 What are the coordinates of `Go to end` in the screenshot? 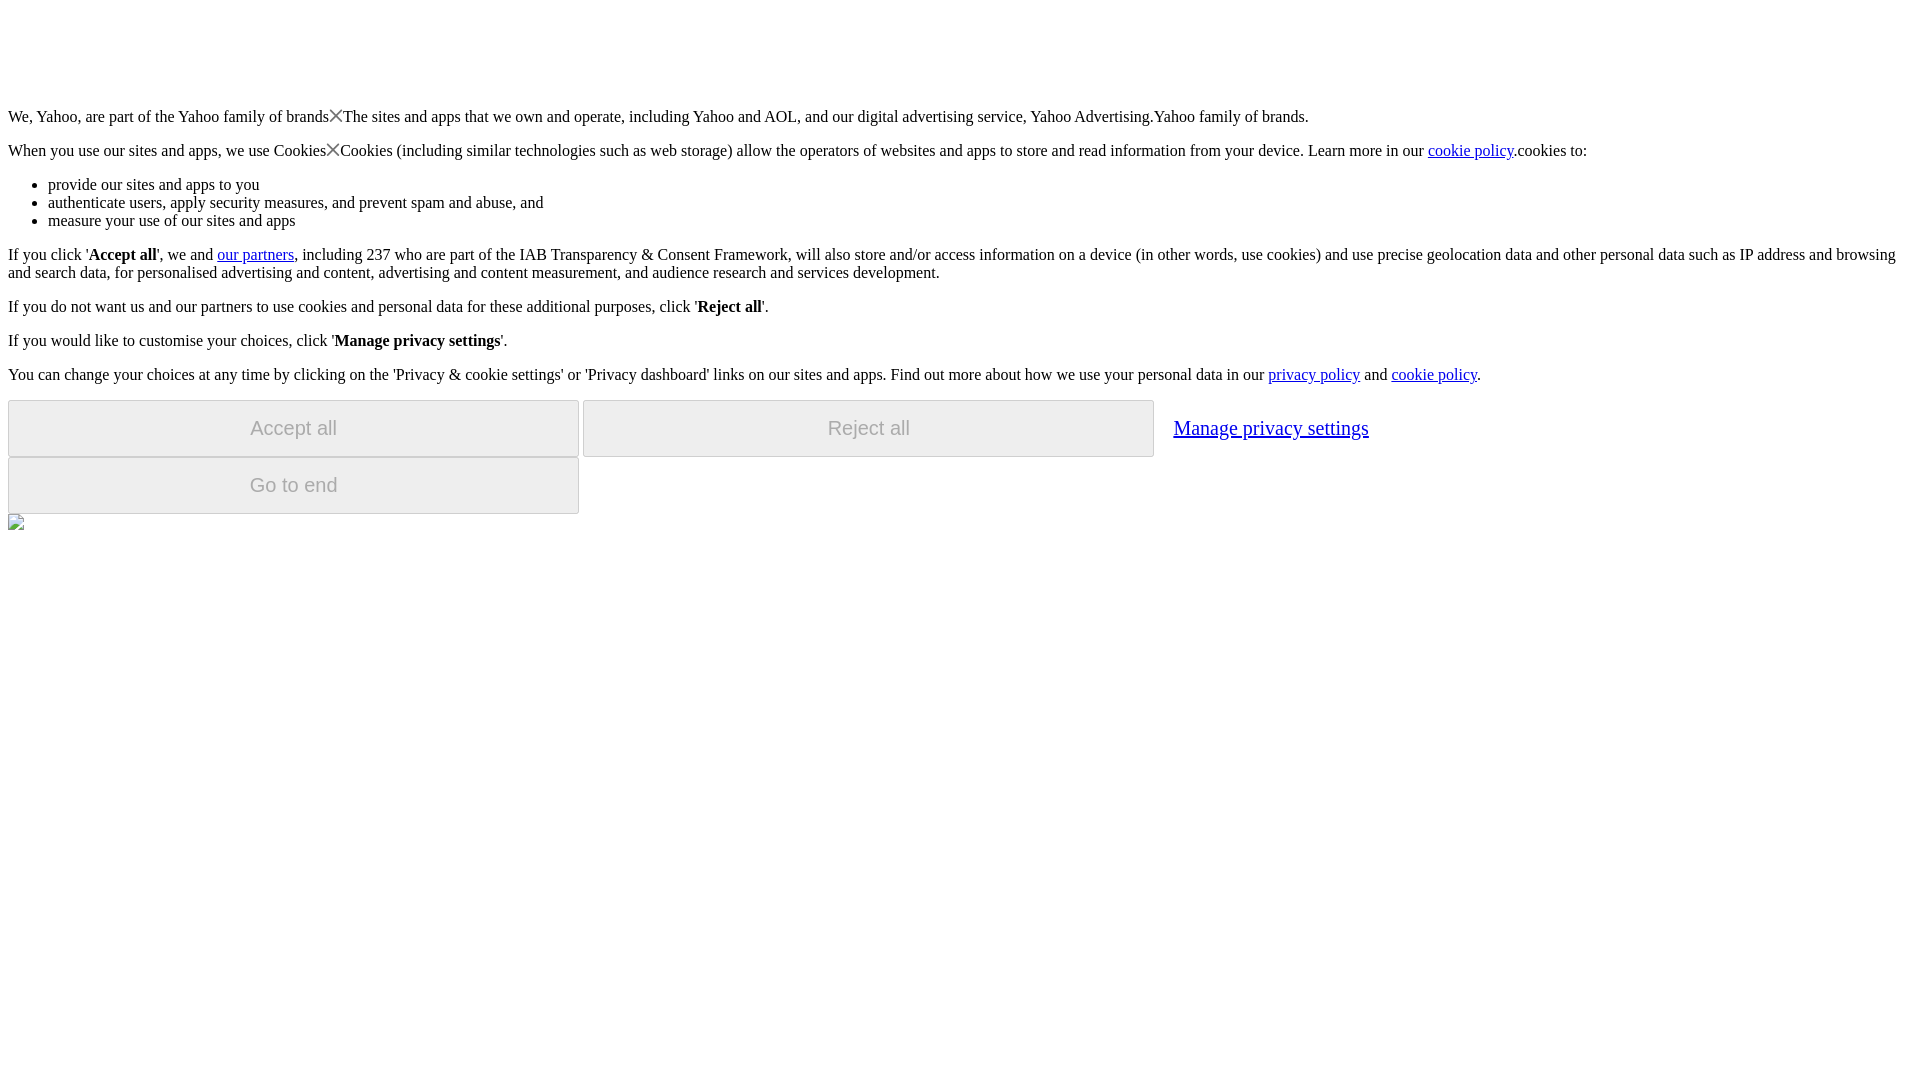 It's located at (293, 485).